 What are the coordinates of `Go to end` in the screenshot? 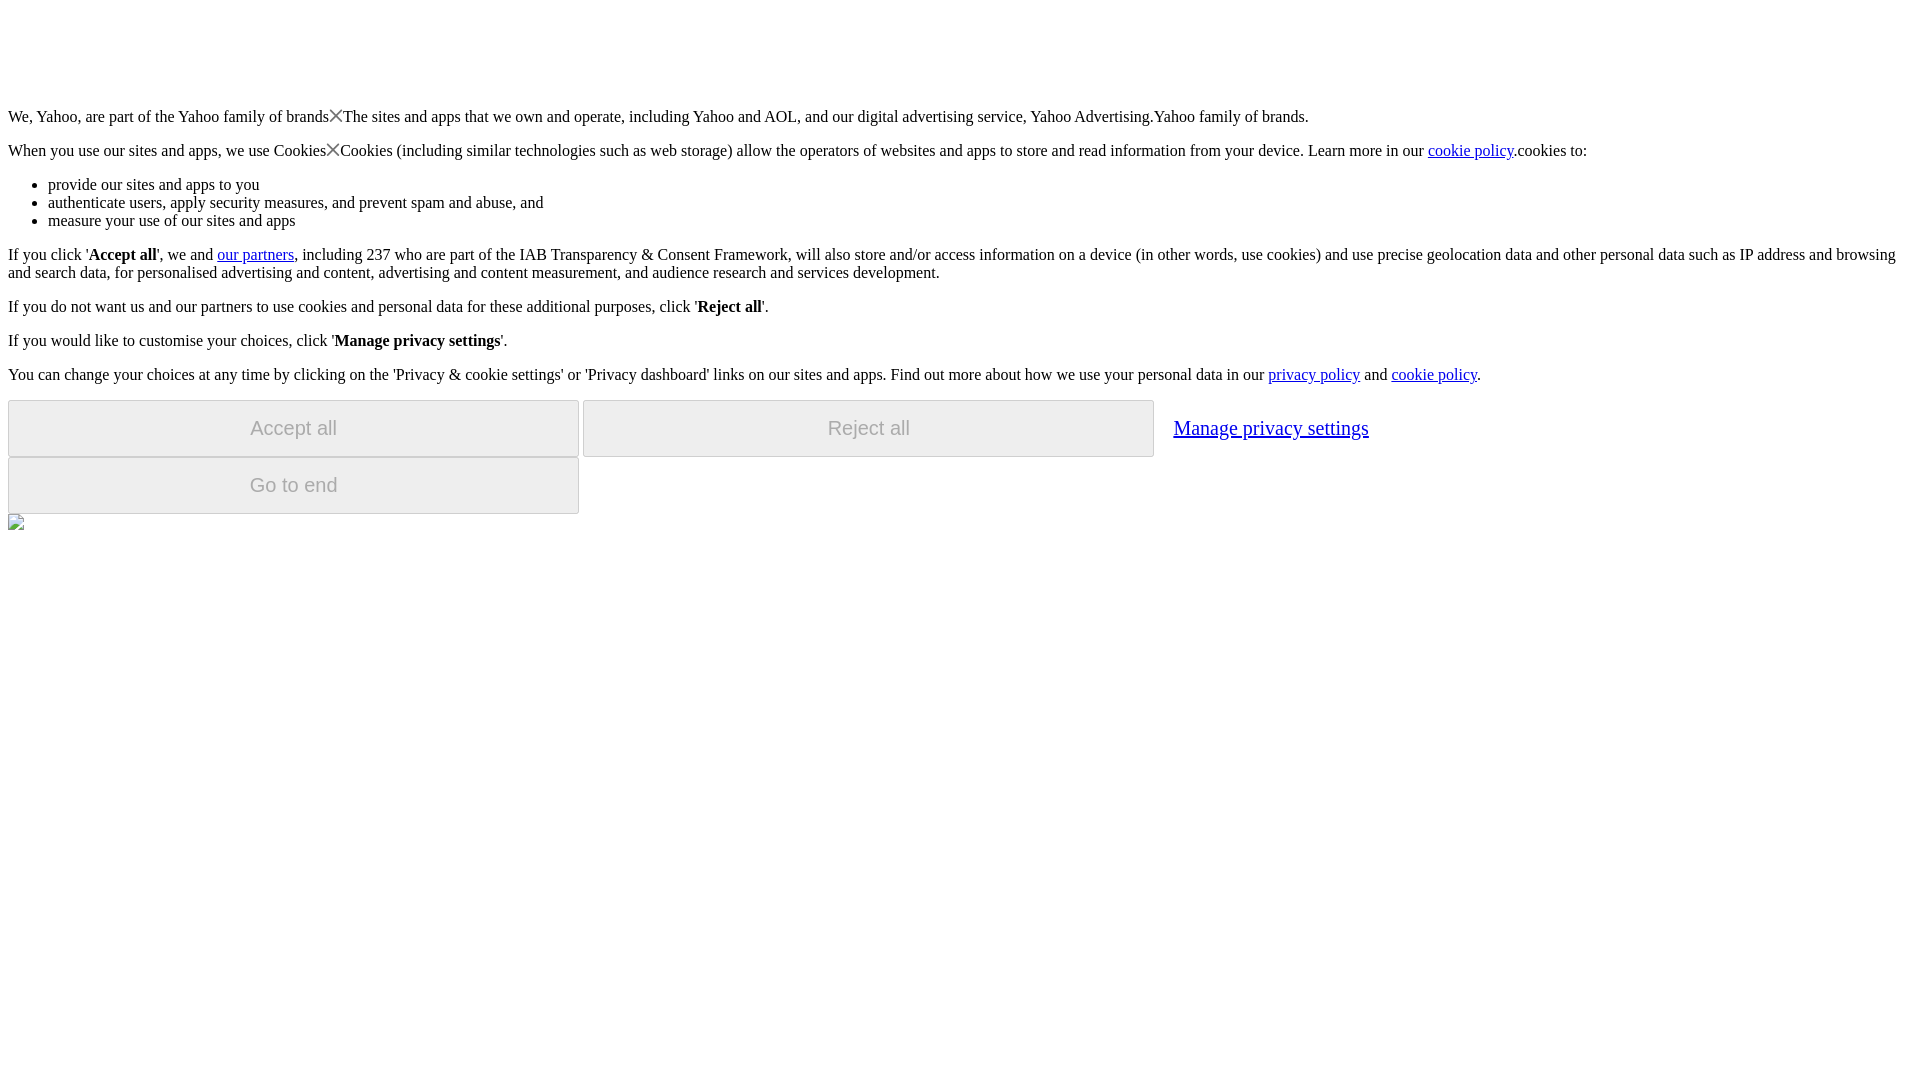 It's located at (293, 485).